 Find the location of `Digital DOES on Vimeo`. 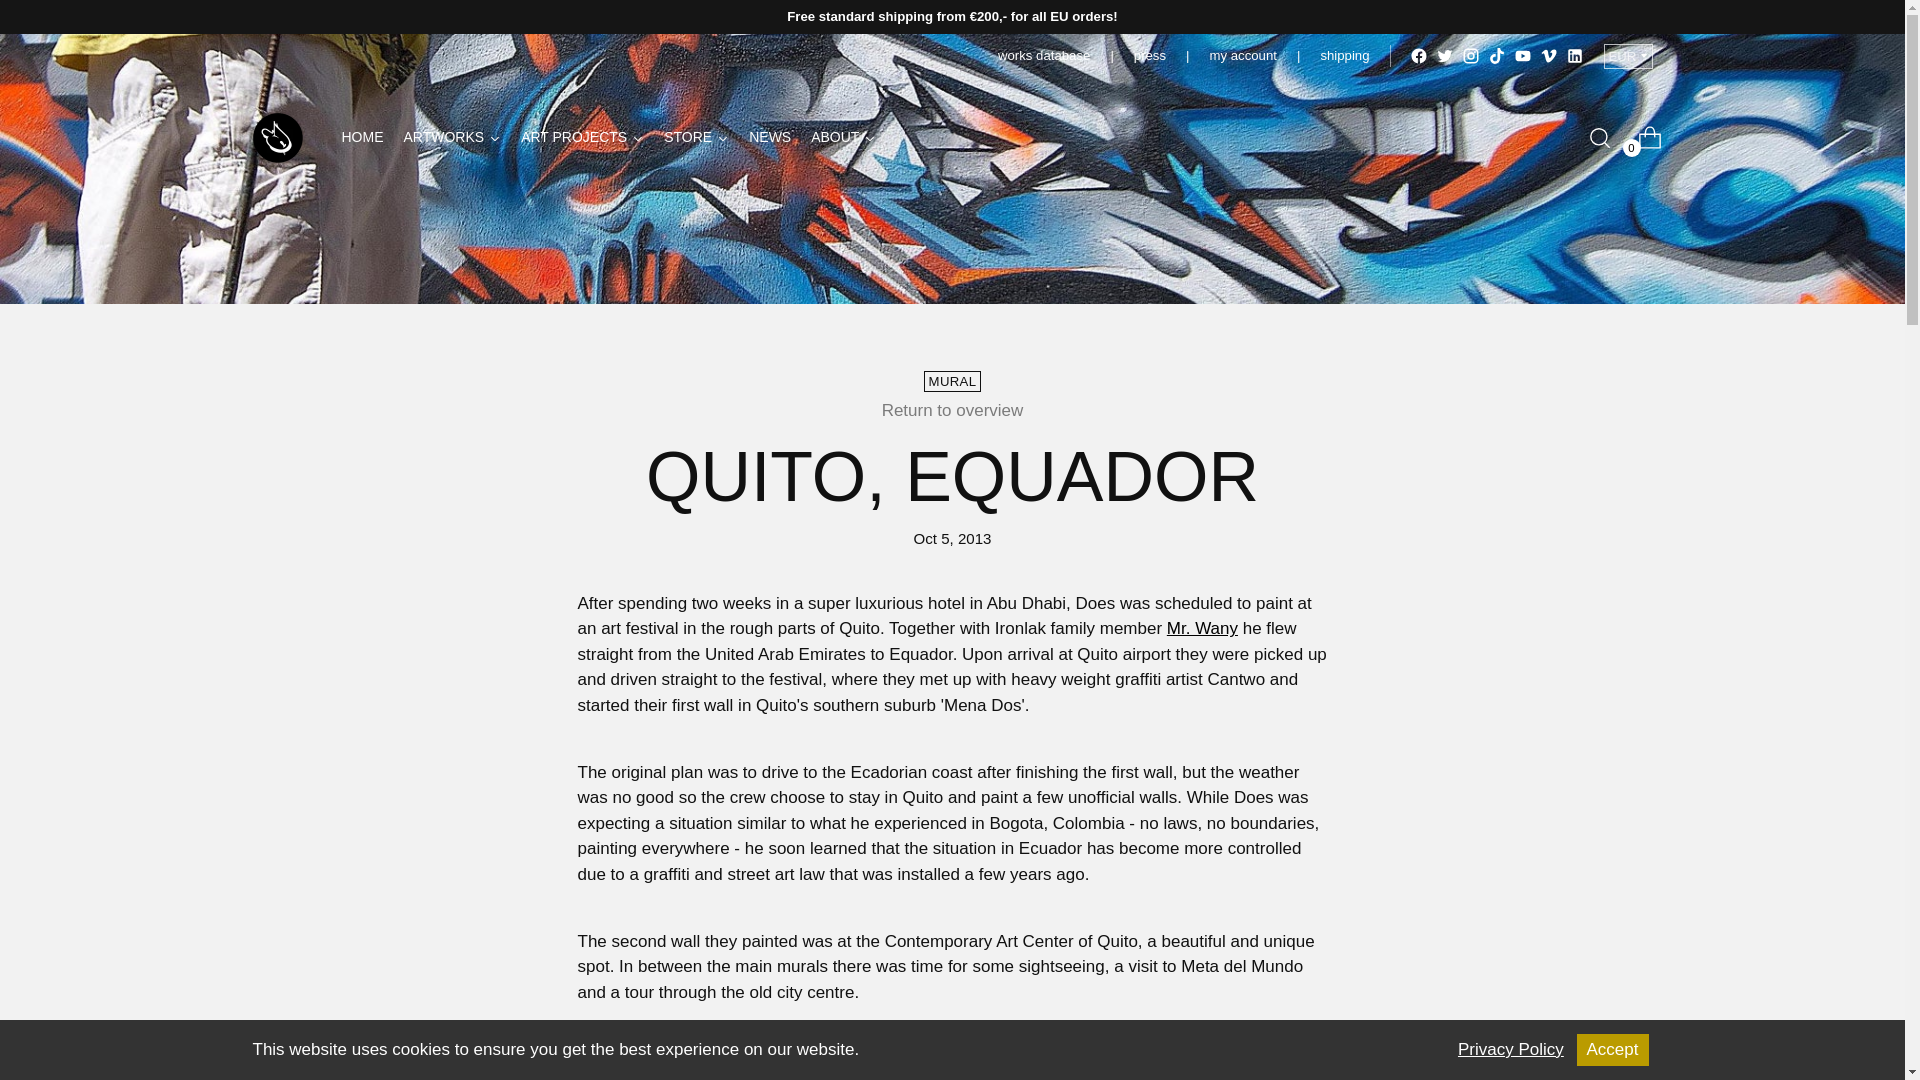

Digital DOES on Vimeo is located at coordinates (1470, 56).